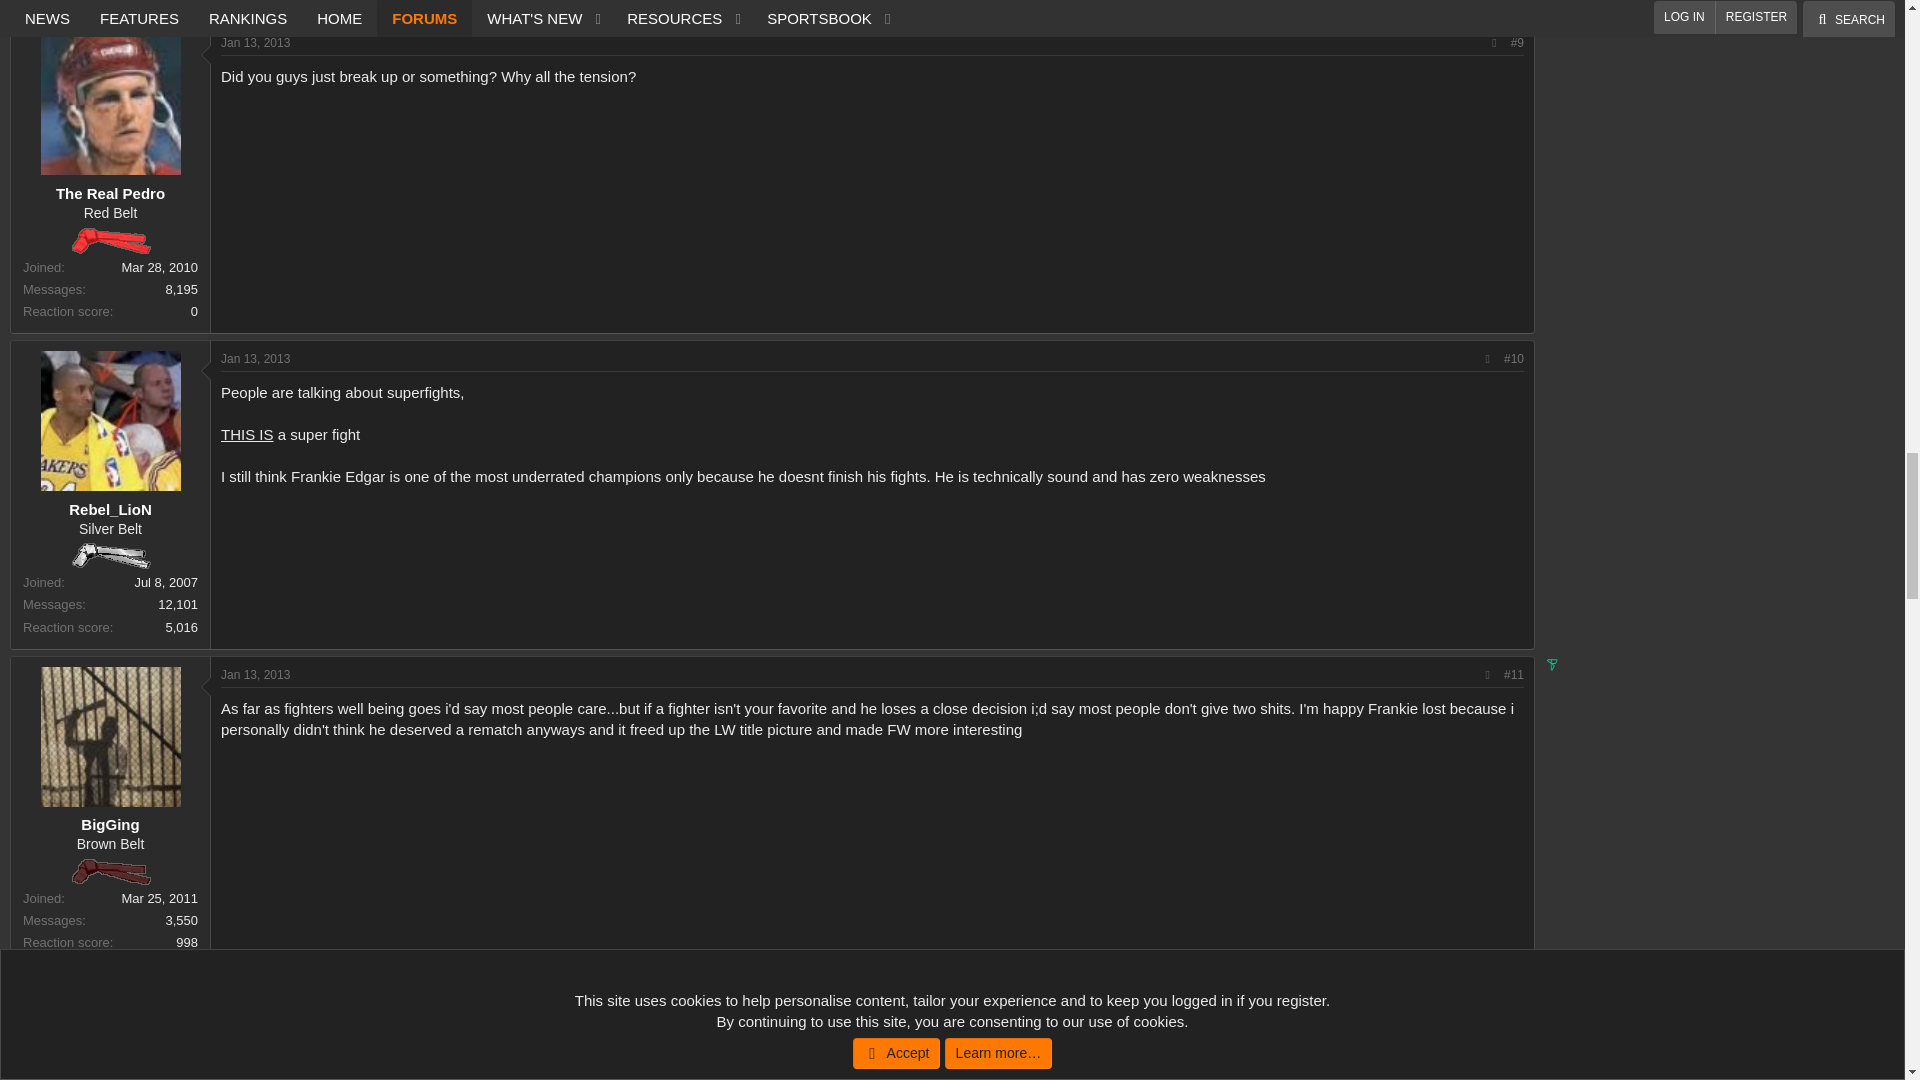  What do you see at coordinates (254, 42) in the screenshot?
I see `Jan 13, 2013 at 10:22 PM` at bounding box center [254, 42].